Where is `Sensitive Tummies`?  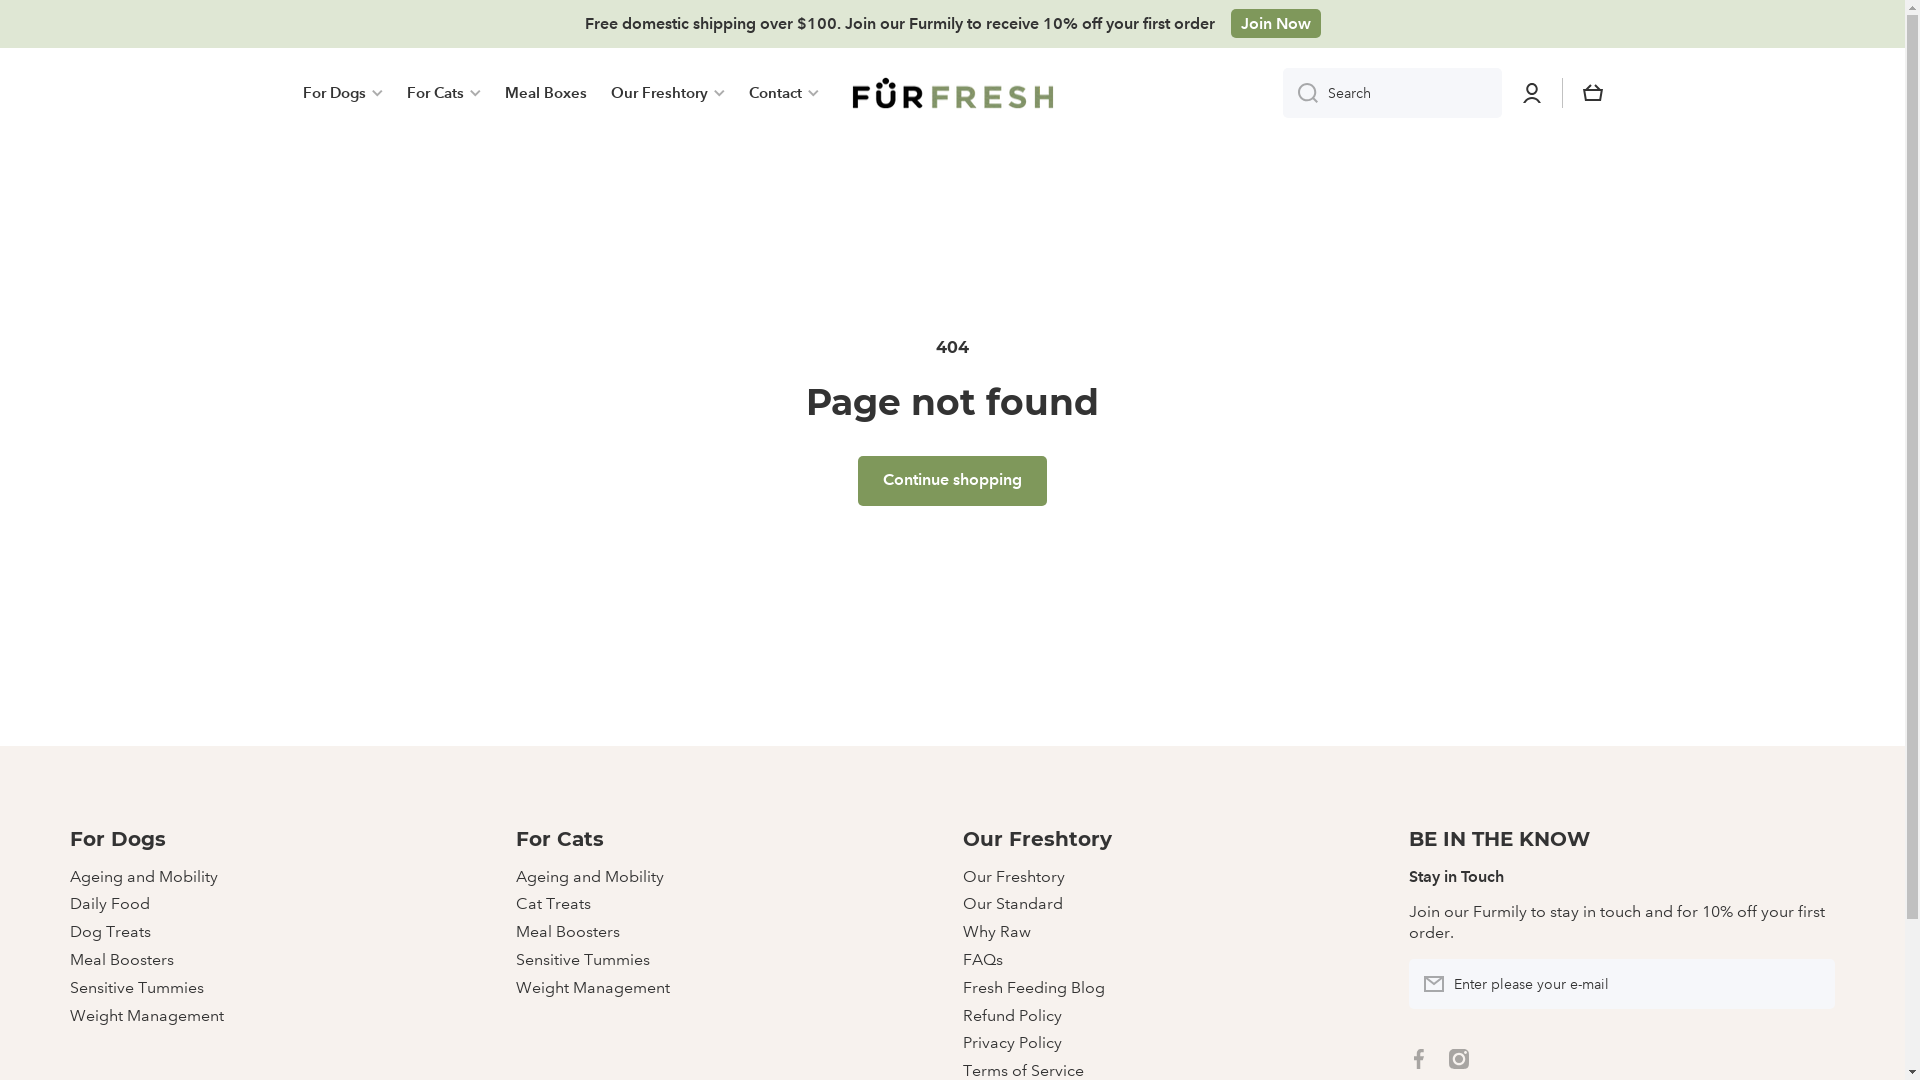
Sensitive Tummies is located at coordinates (583, 957).